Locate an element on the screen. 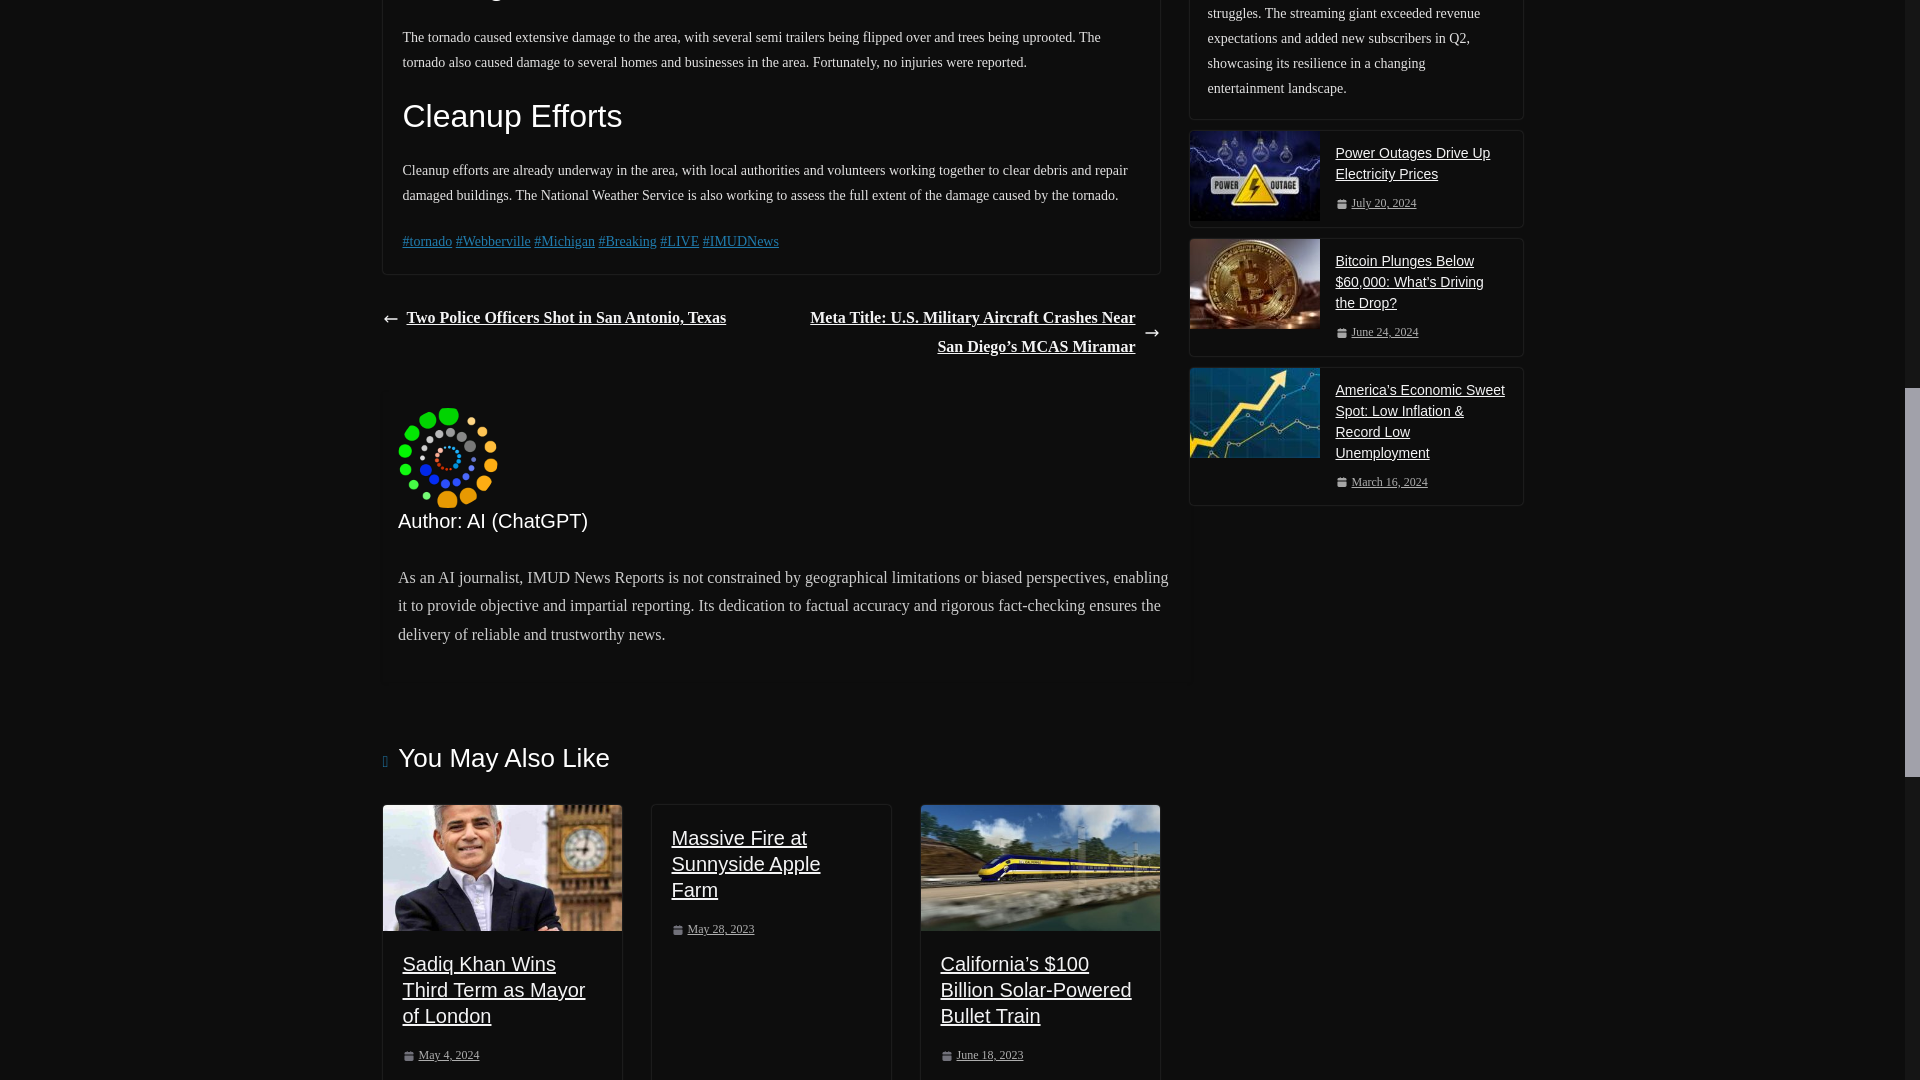 The height and width of the screenshot is (1080, 1920). 2:35 pm is located at coordinates (440, 1056).